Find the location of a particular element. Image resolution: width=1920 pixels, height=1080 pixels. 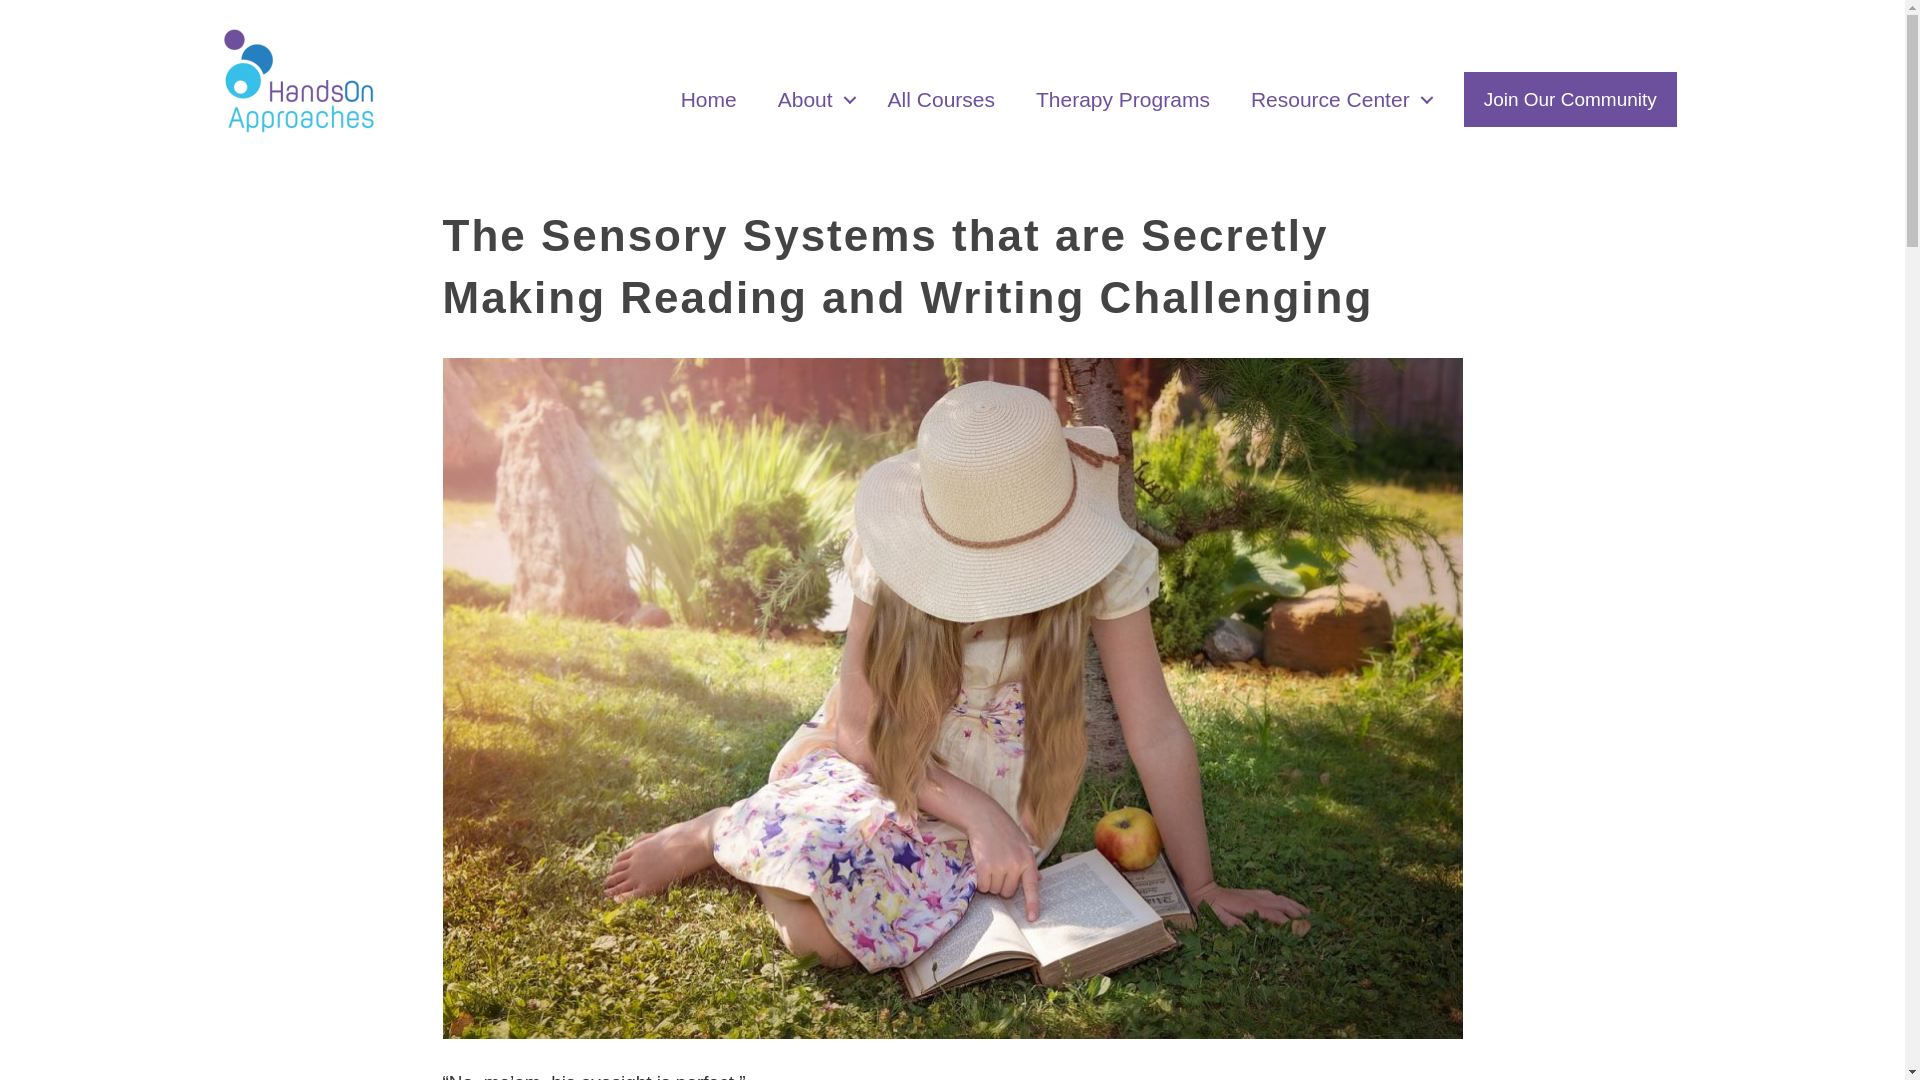

All Courses is located at coordinates (941, 100).